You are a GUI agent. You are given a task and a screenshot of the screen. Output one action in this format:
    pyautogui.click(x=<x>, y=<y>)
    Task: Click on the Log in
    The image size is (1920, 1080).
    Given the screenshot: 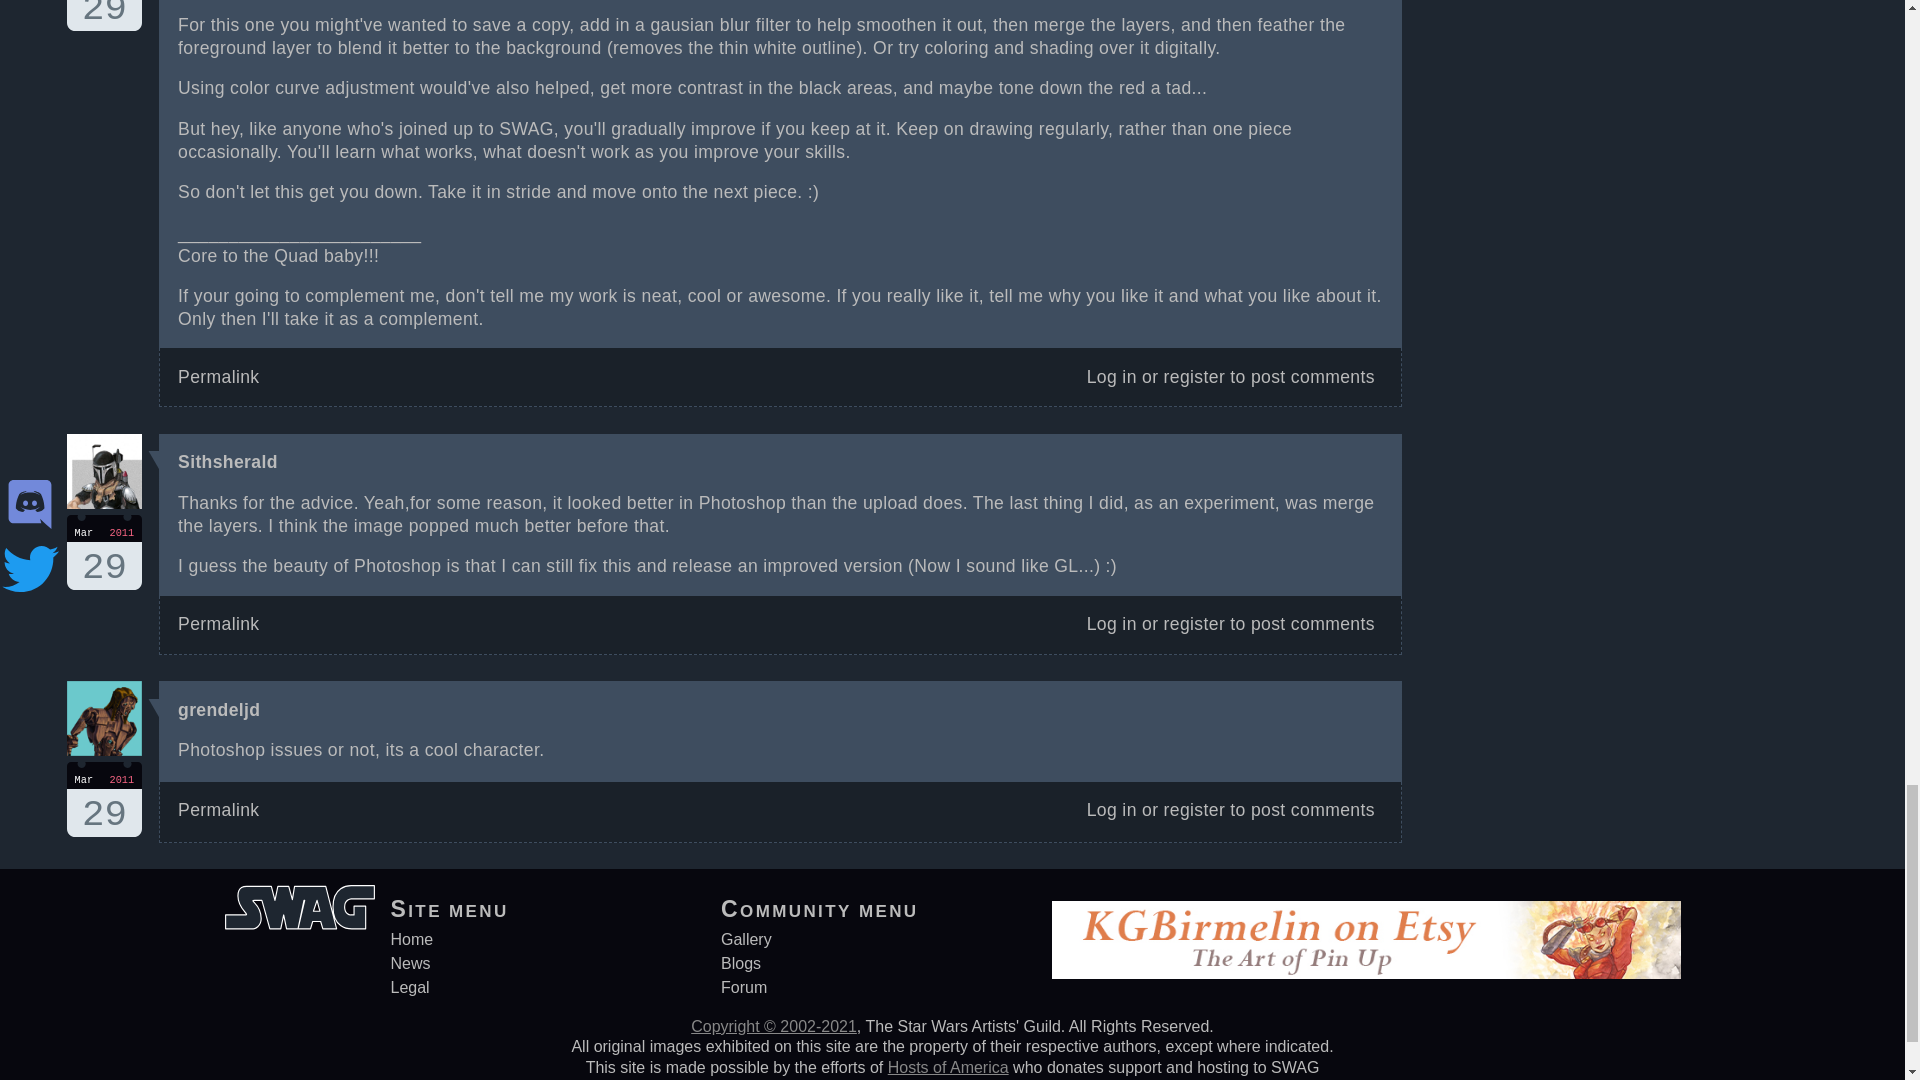 What is the action you would take?
    pyautogui.click(x=1111, y=376)
    